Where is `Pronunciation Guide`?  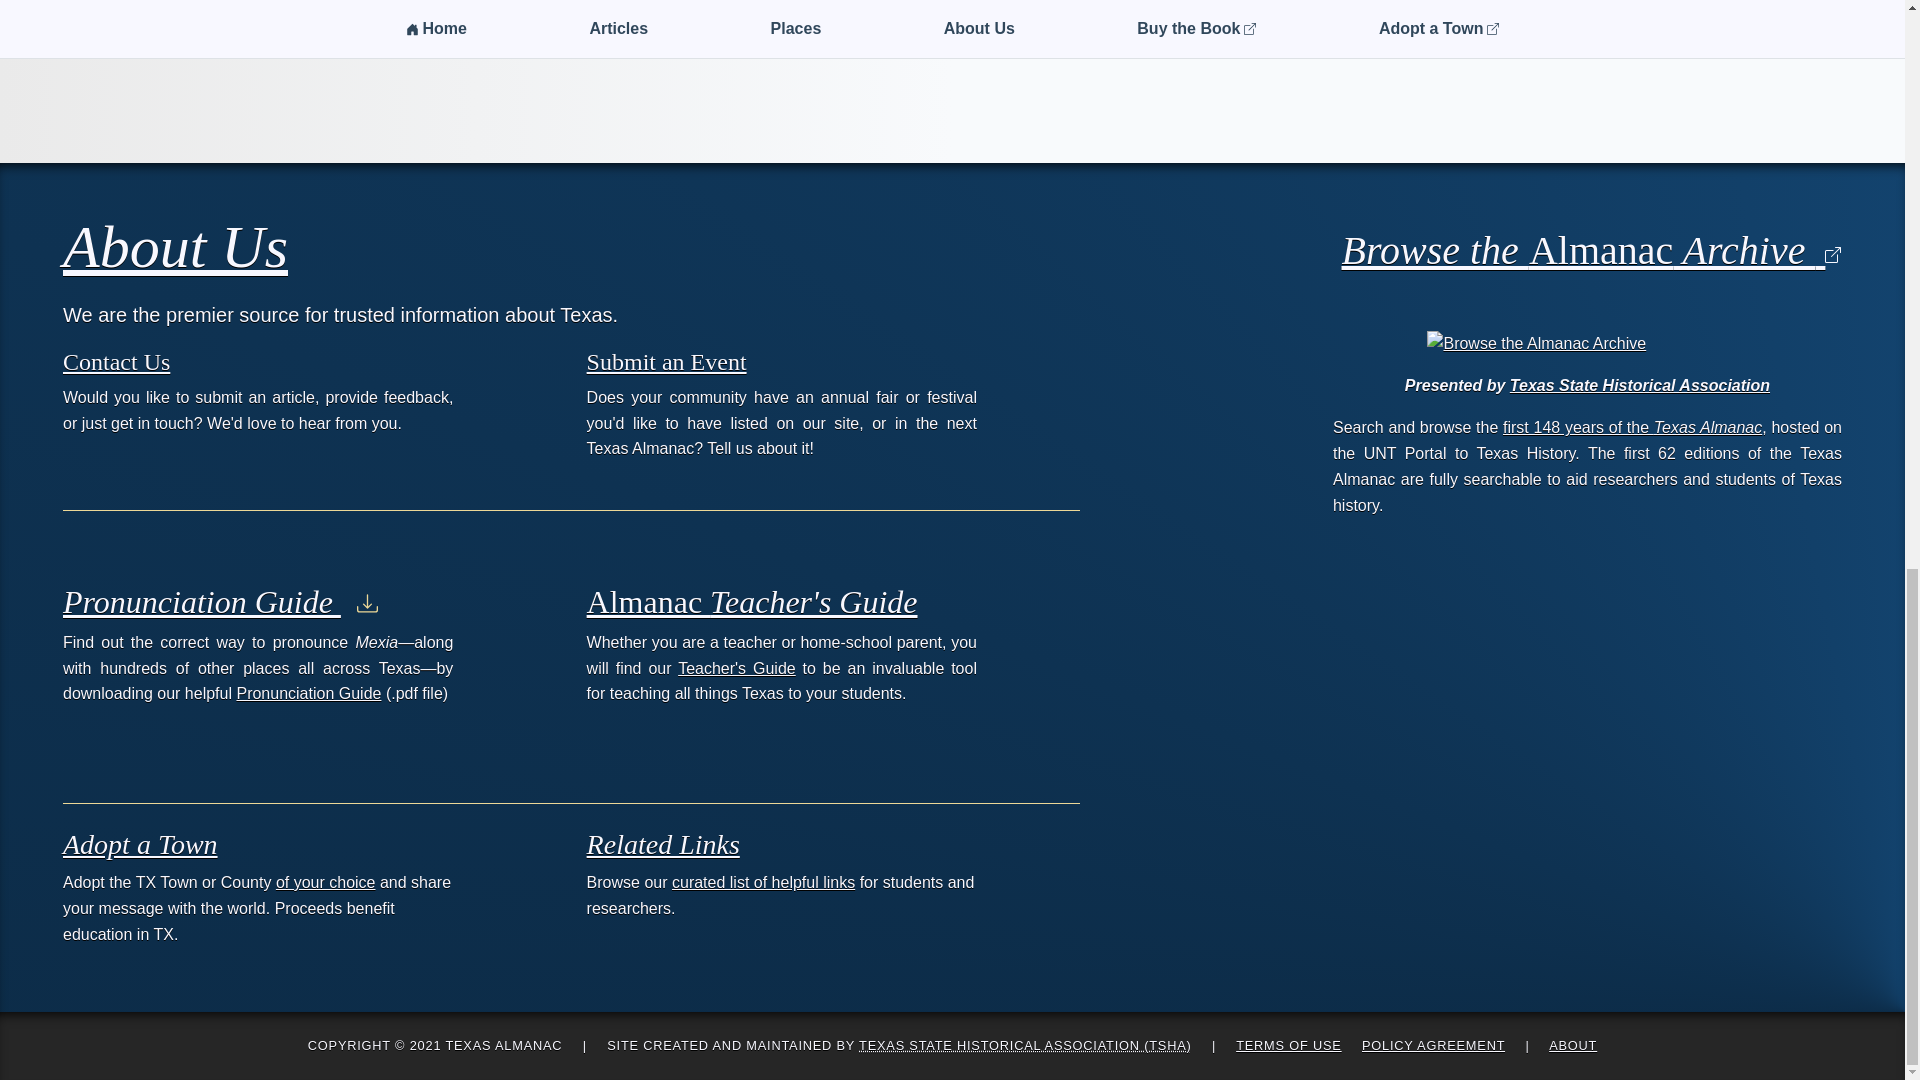
Pronunciation Guide is located at coordinates (220, 602).